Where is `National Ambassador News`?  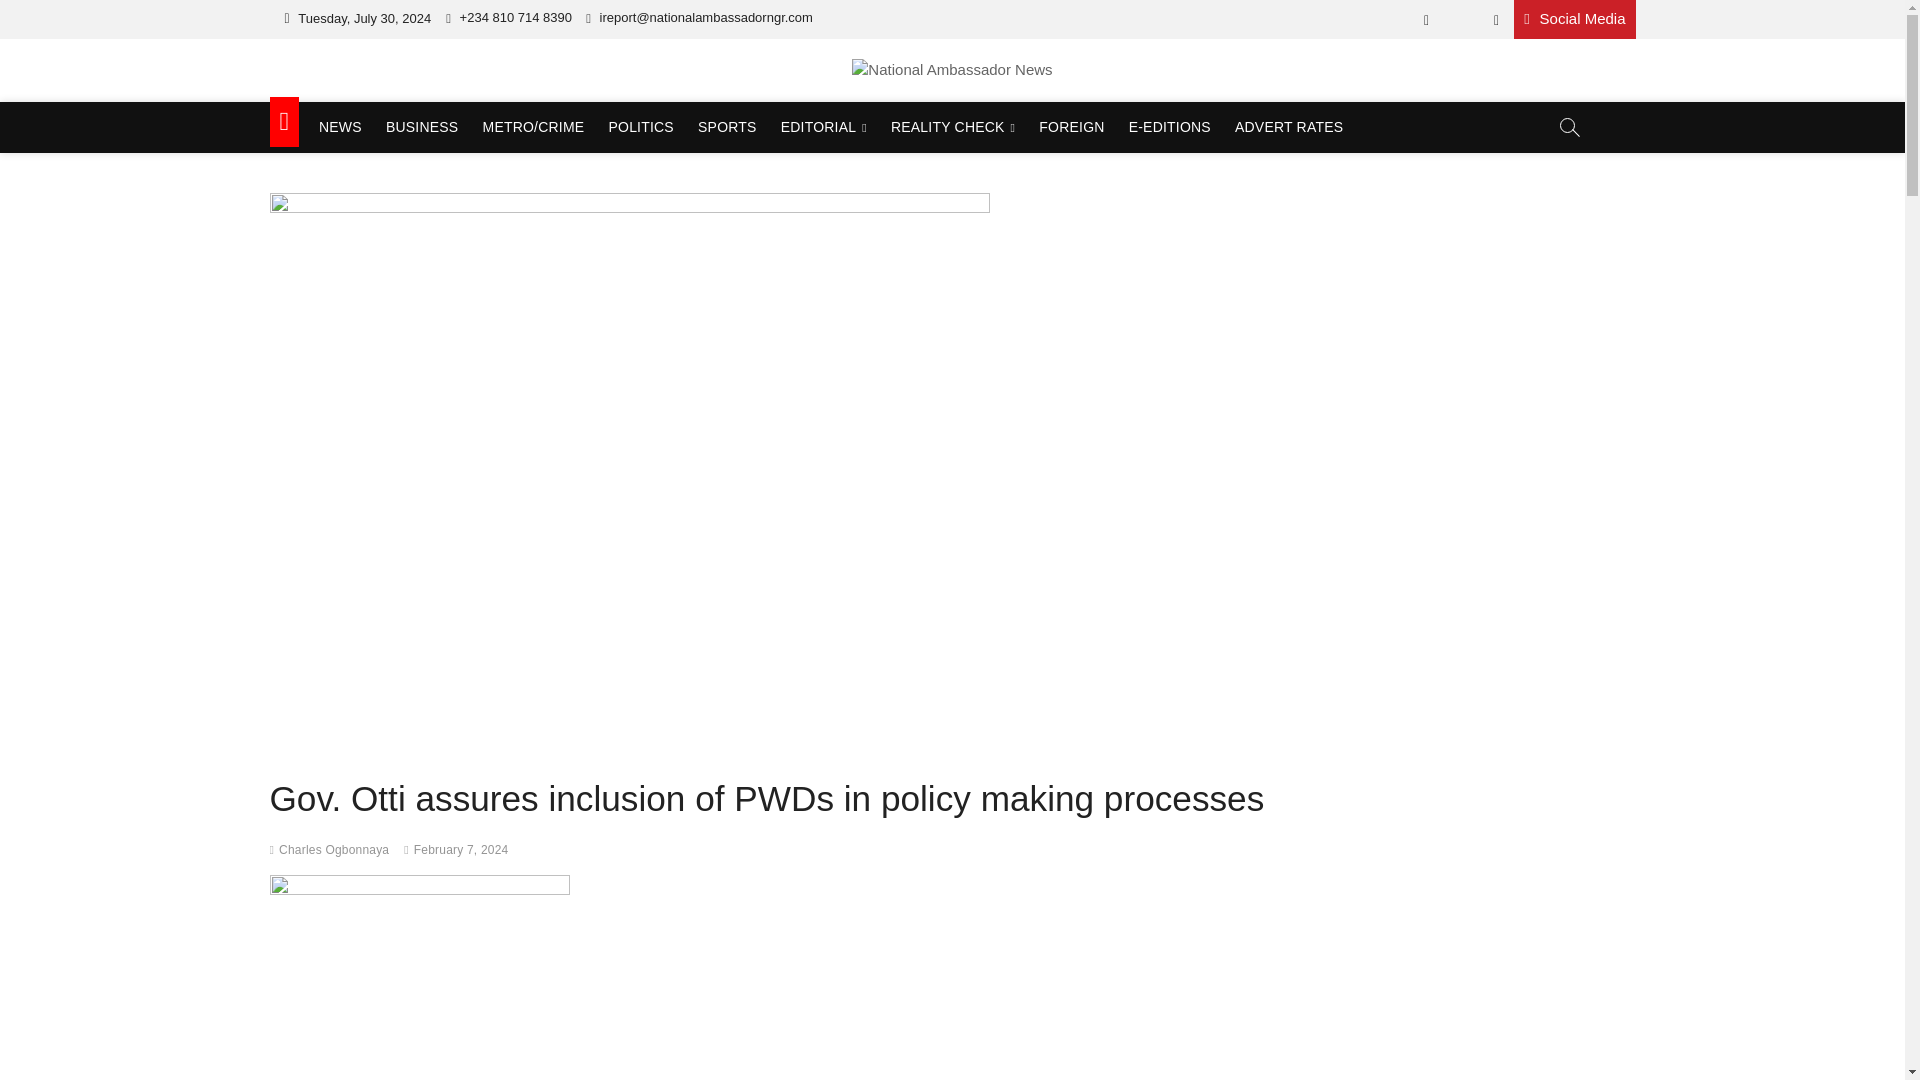
National Ambassador News is located at coordinates (500, 104).